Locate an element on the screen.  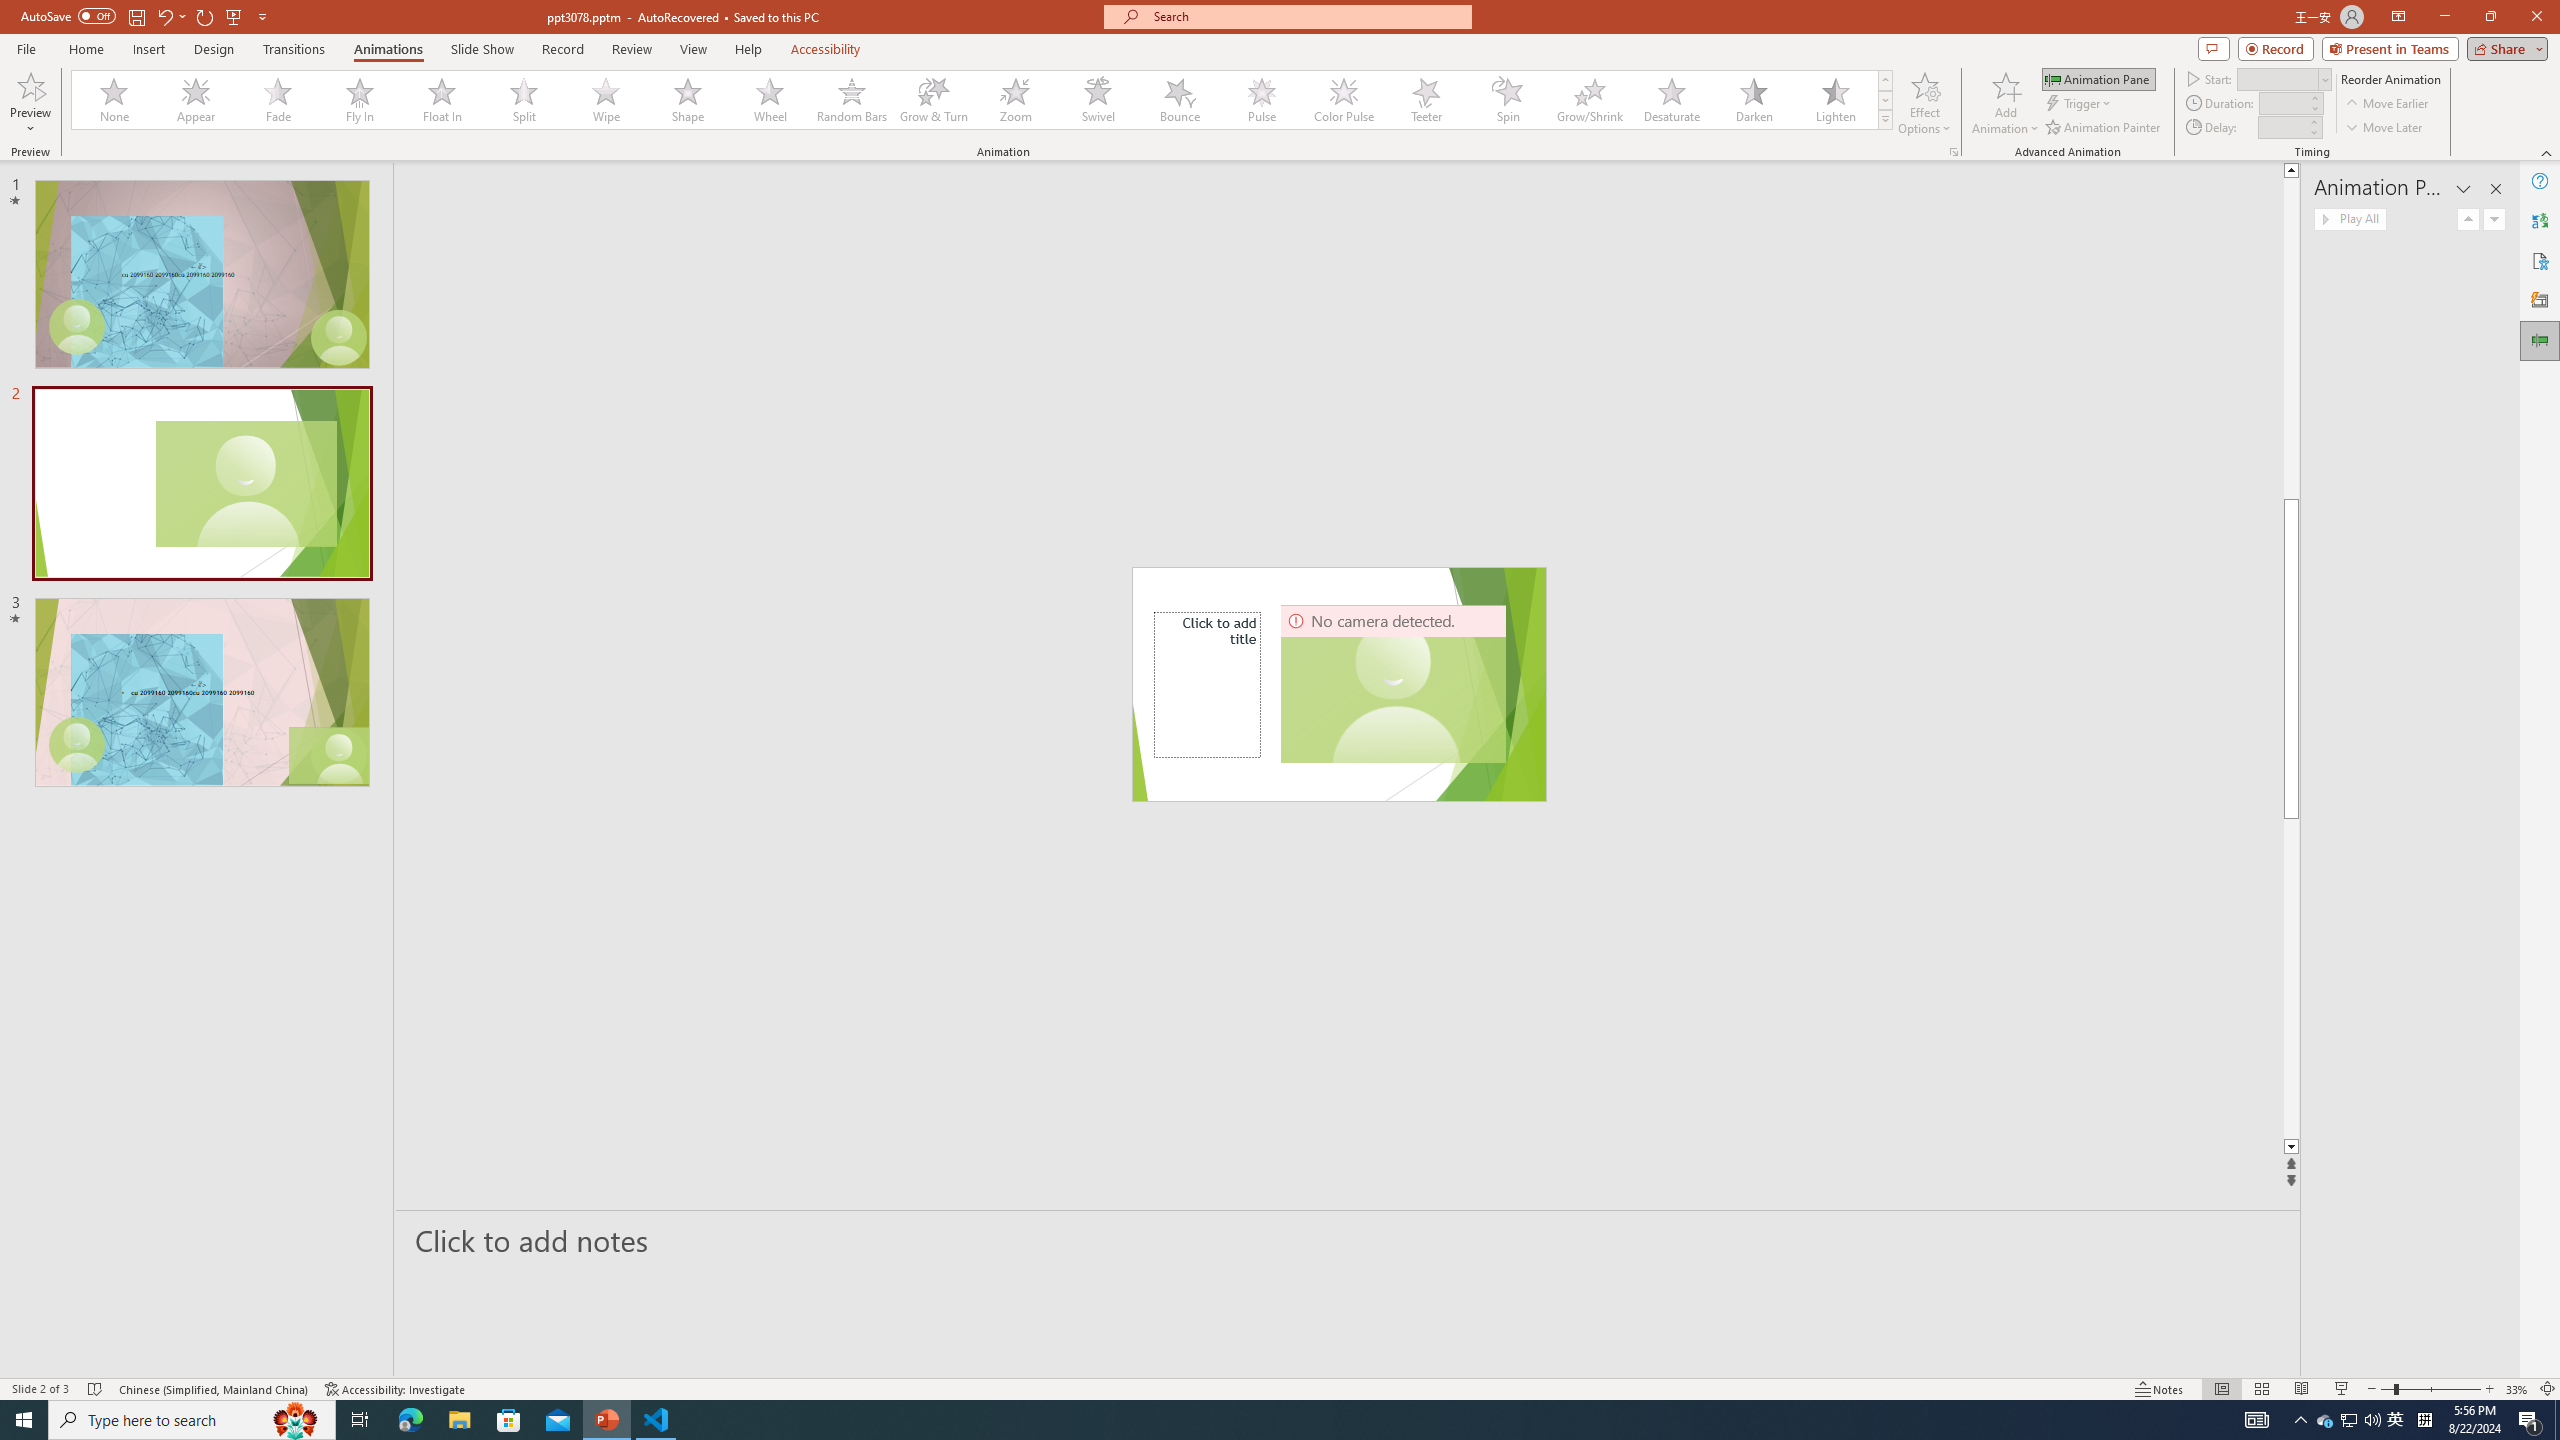
Title TextBox is located at coordinates (1208, 684).